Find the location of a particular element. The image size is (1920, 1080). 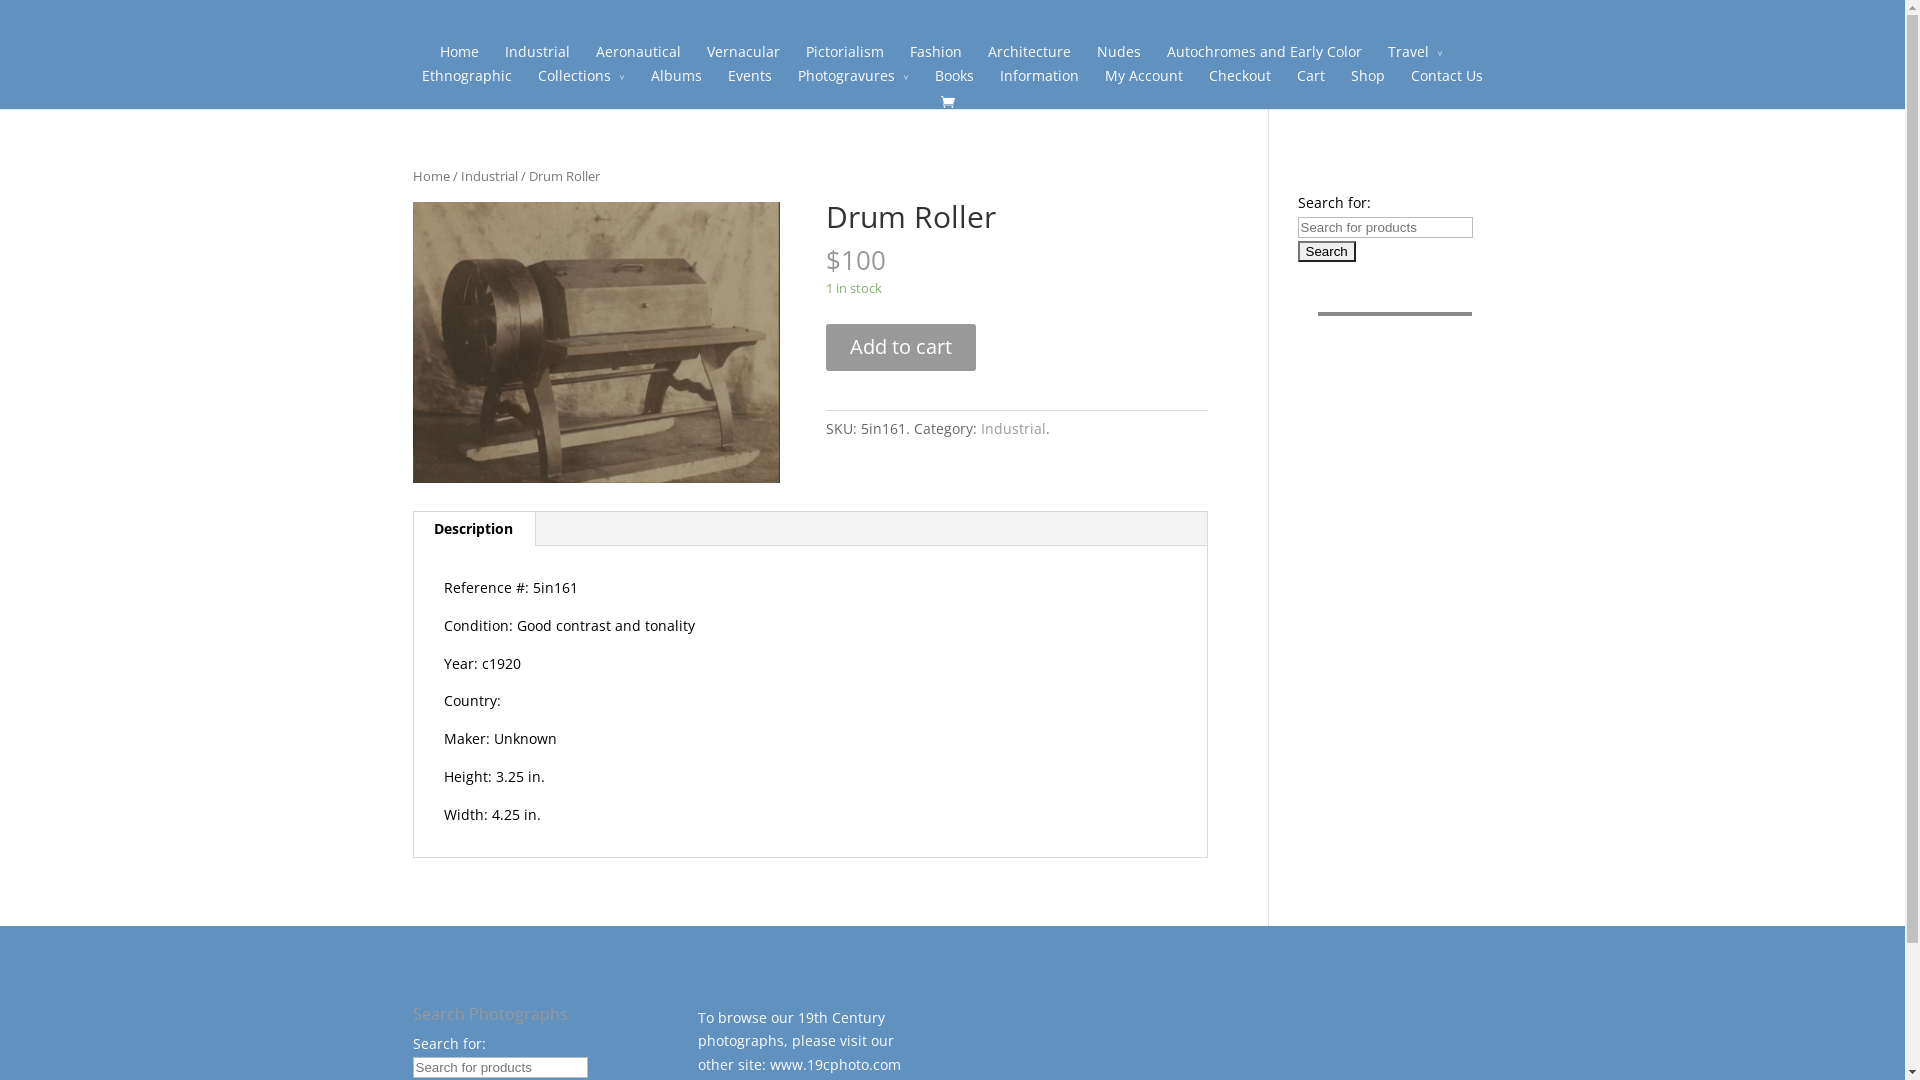

Shop is located at coordinates (1368, 83).